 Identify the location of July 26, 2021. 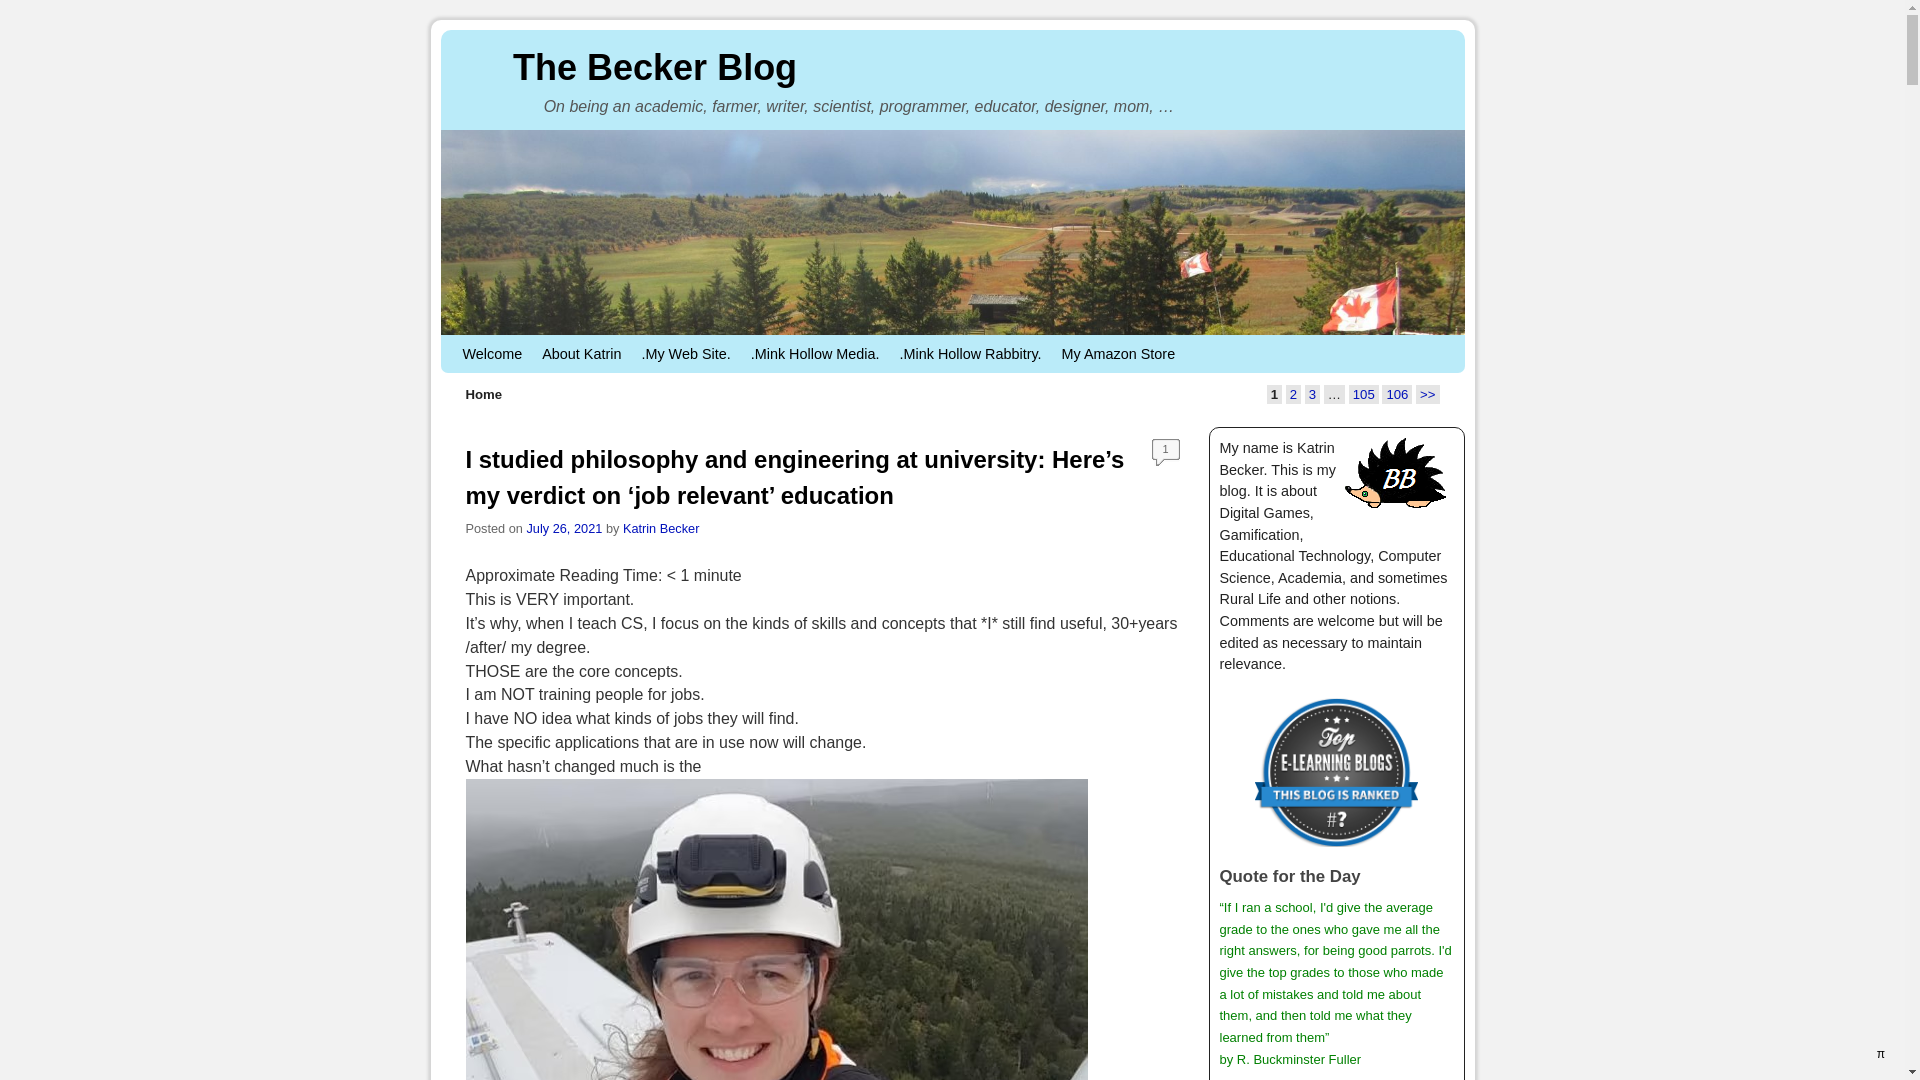
(564, 528).